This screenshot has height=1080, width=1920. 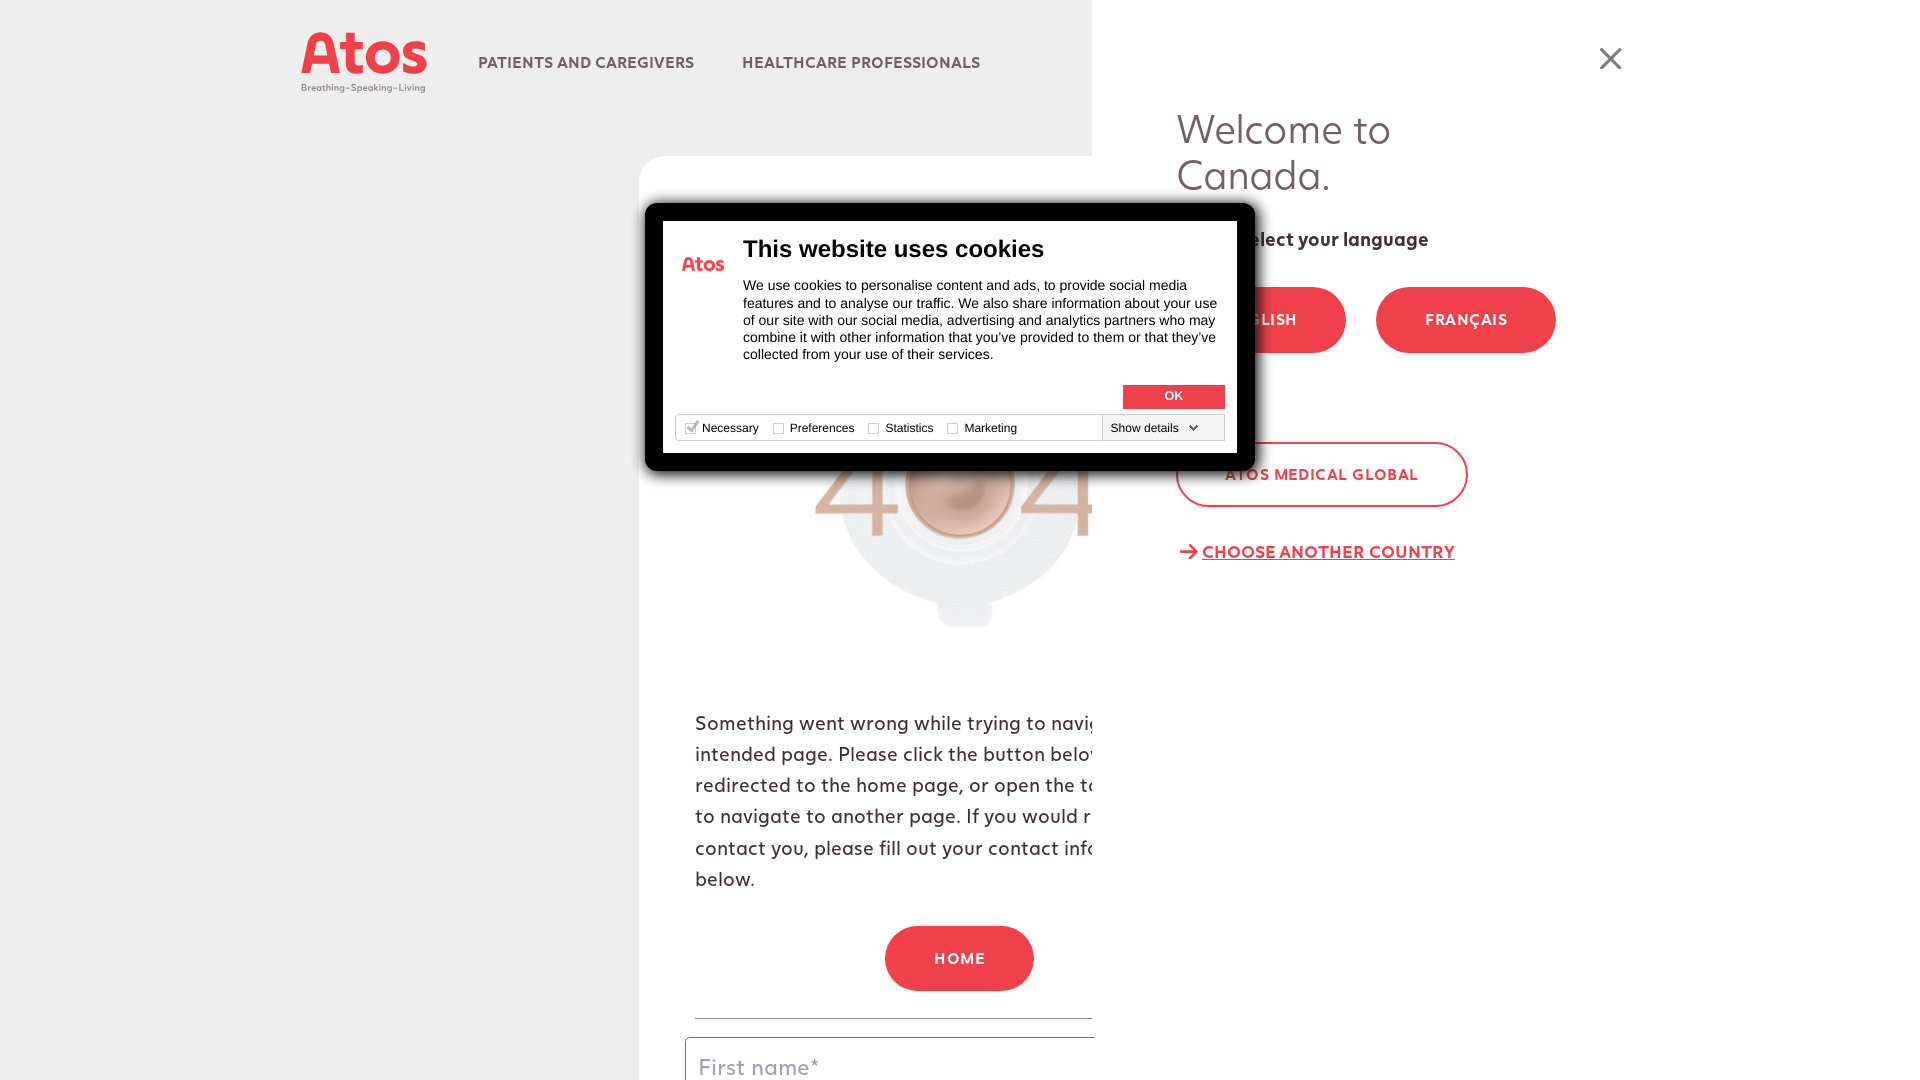 What do you see at coordinates (1174, 396) in the screenshot?
I see `OK` at bounding box center [1174, 396].